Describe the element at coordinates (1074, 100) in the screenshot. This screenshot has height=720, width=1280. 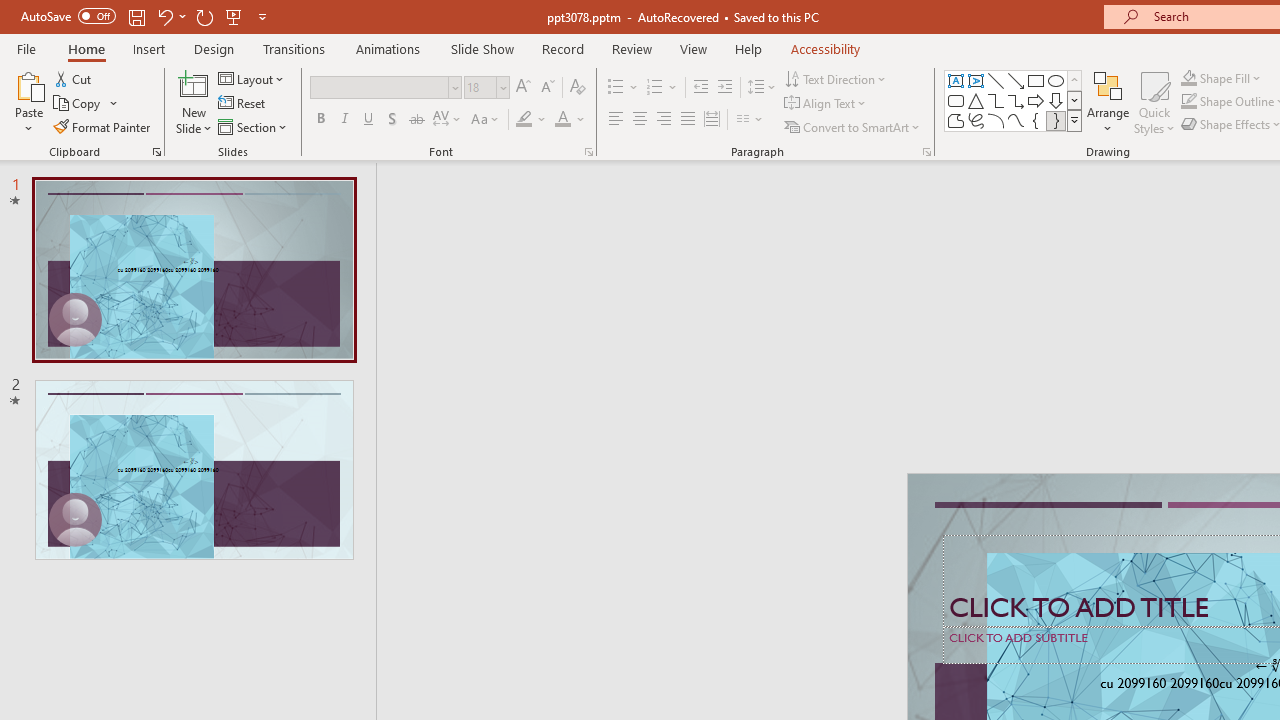
I see `Row Down` at that location.